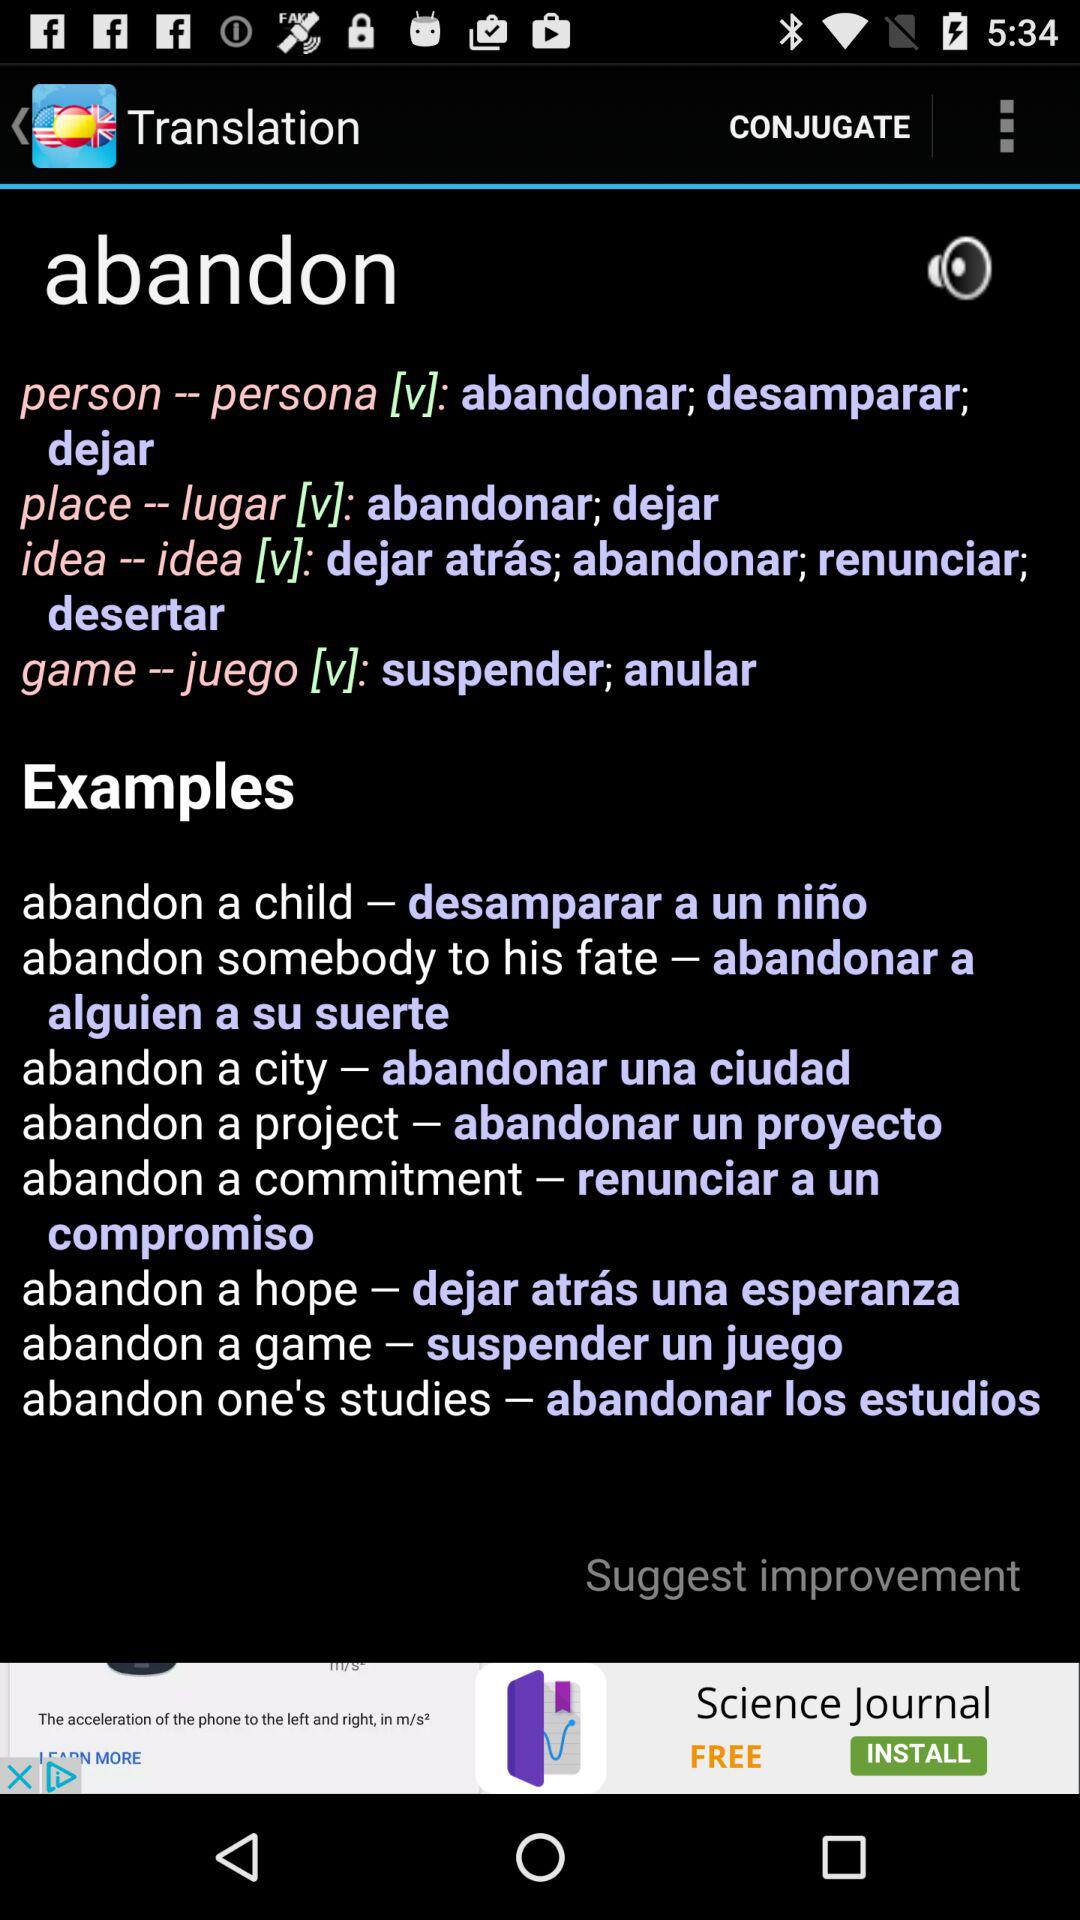 This screenshot has height=1920, width=1080. I want to click on go to sound option, so click(959, 268).